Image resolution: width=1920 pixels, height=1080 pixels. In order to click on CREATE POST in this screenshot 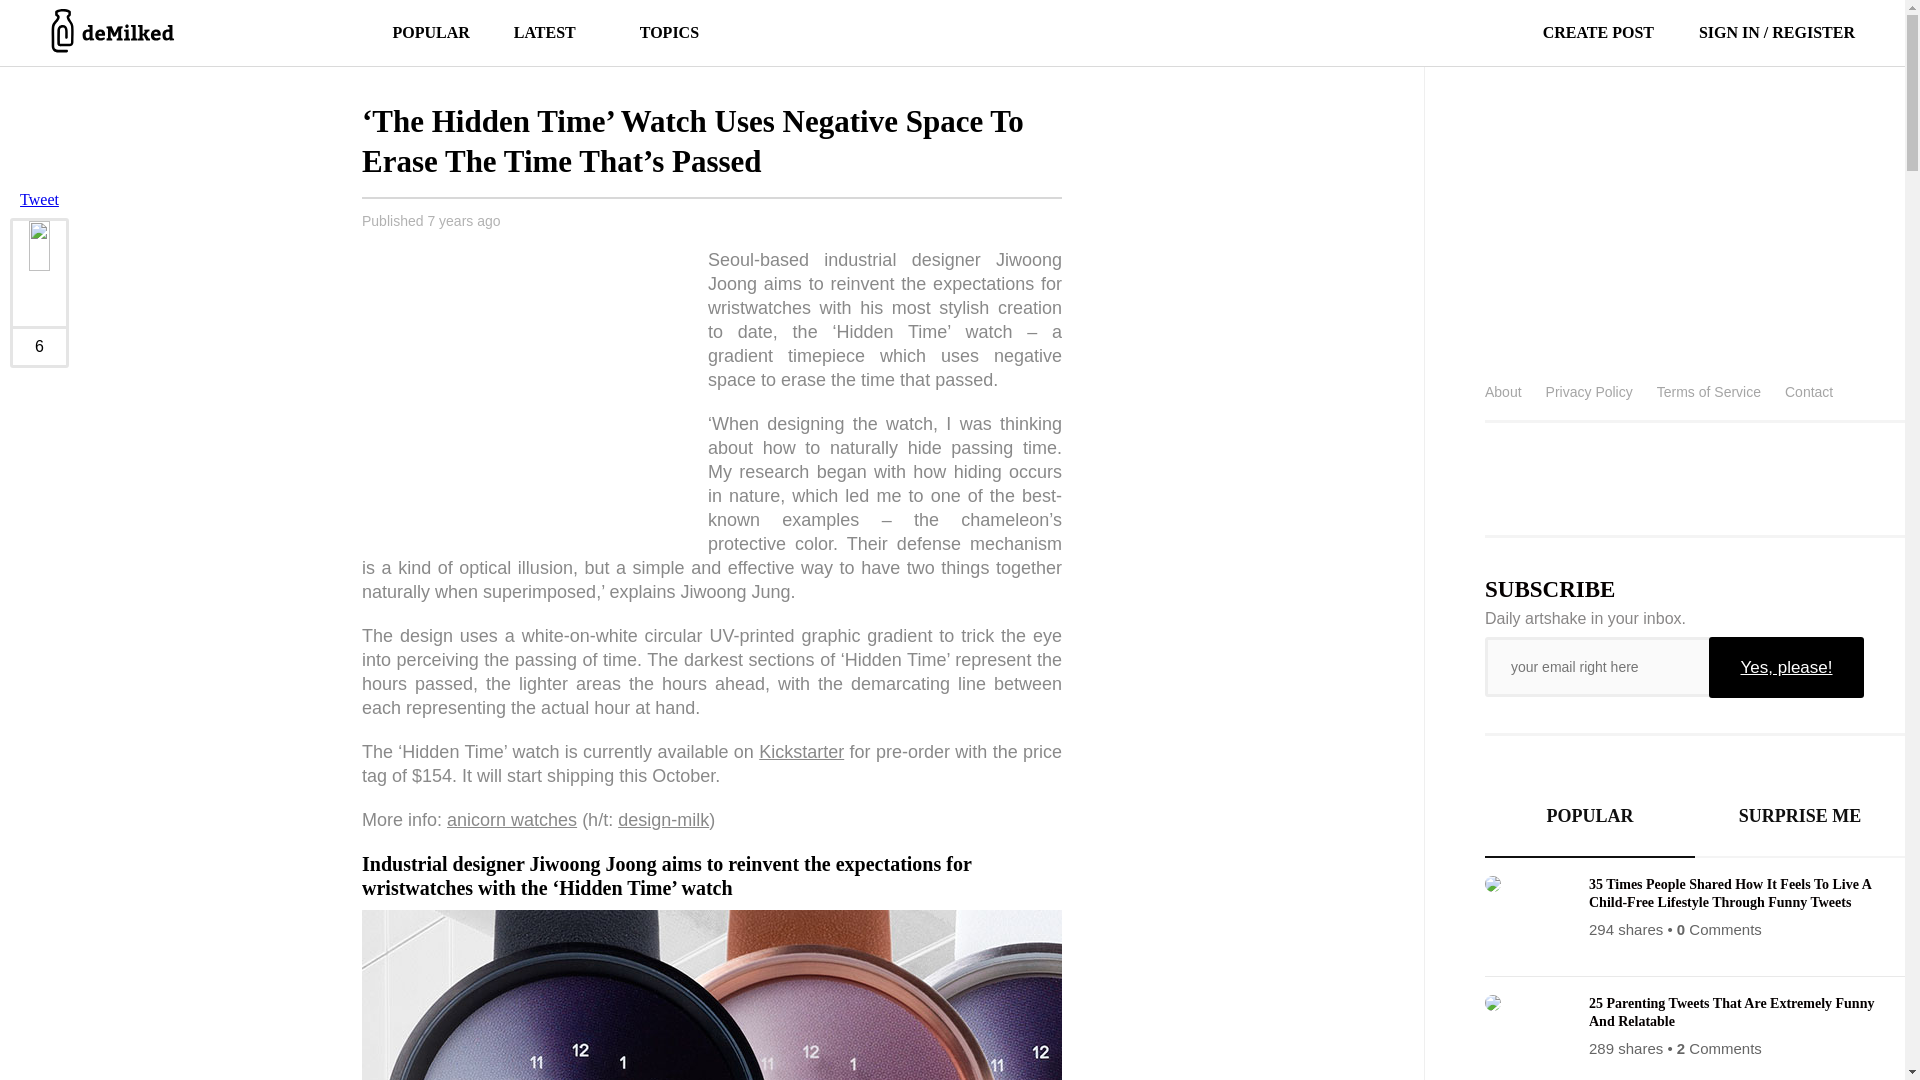, I will do `click(1575, 32)`.